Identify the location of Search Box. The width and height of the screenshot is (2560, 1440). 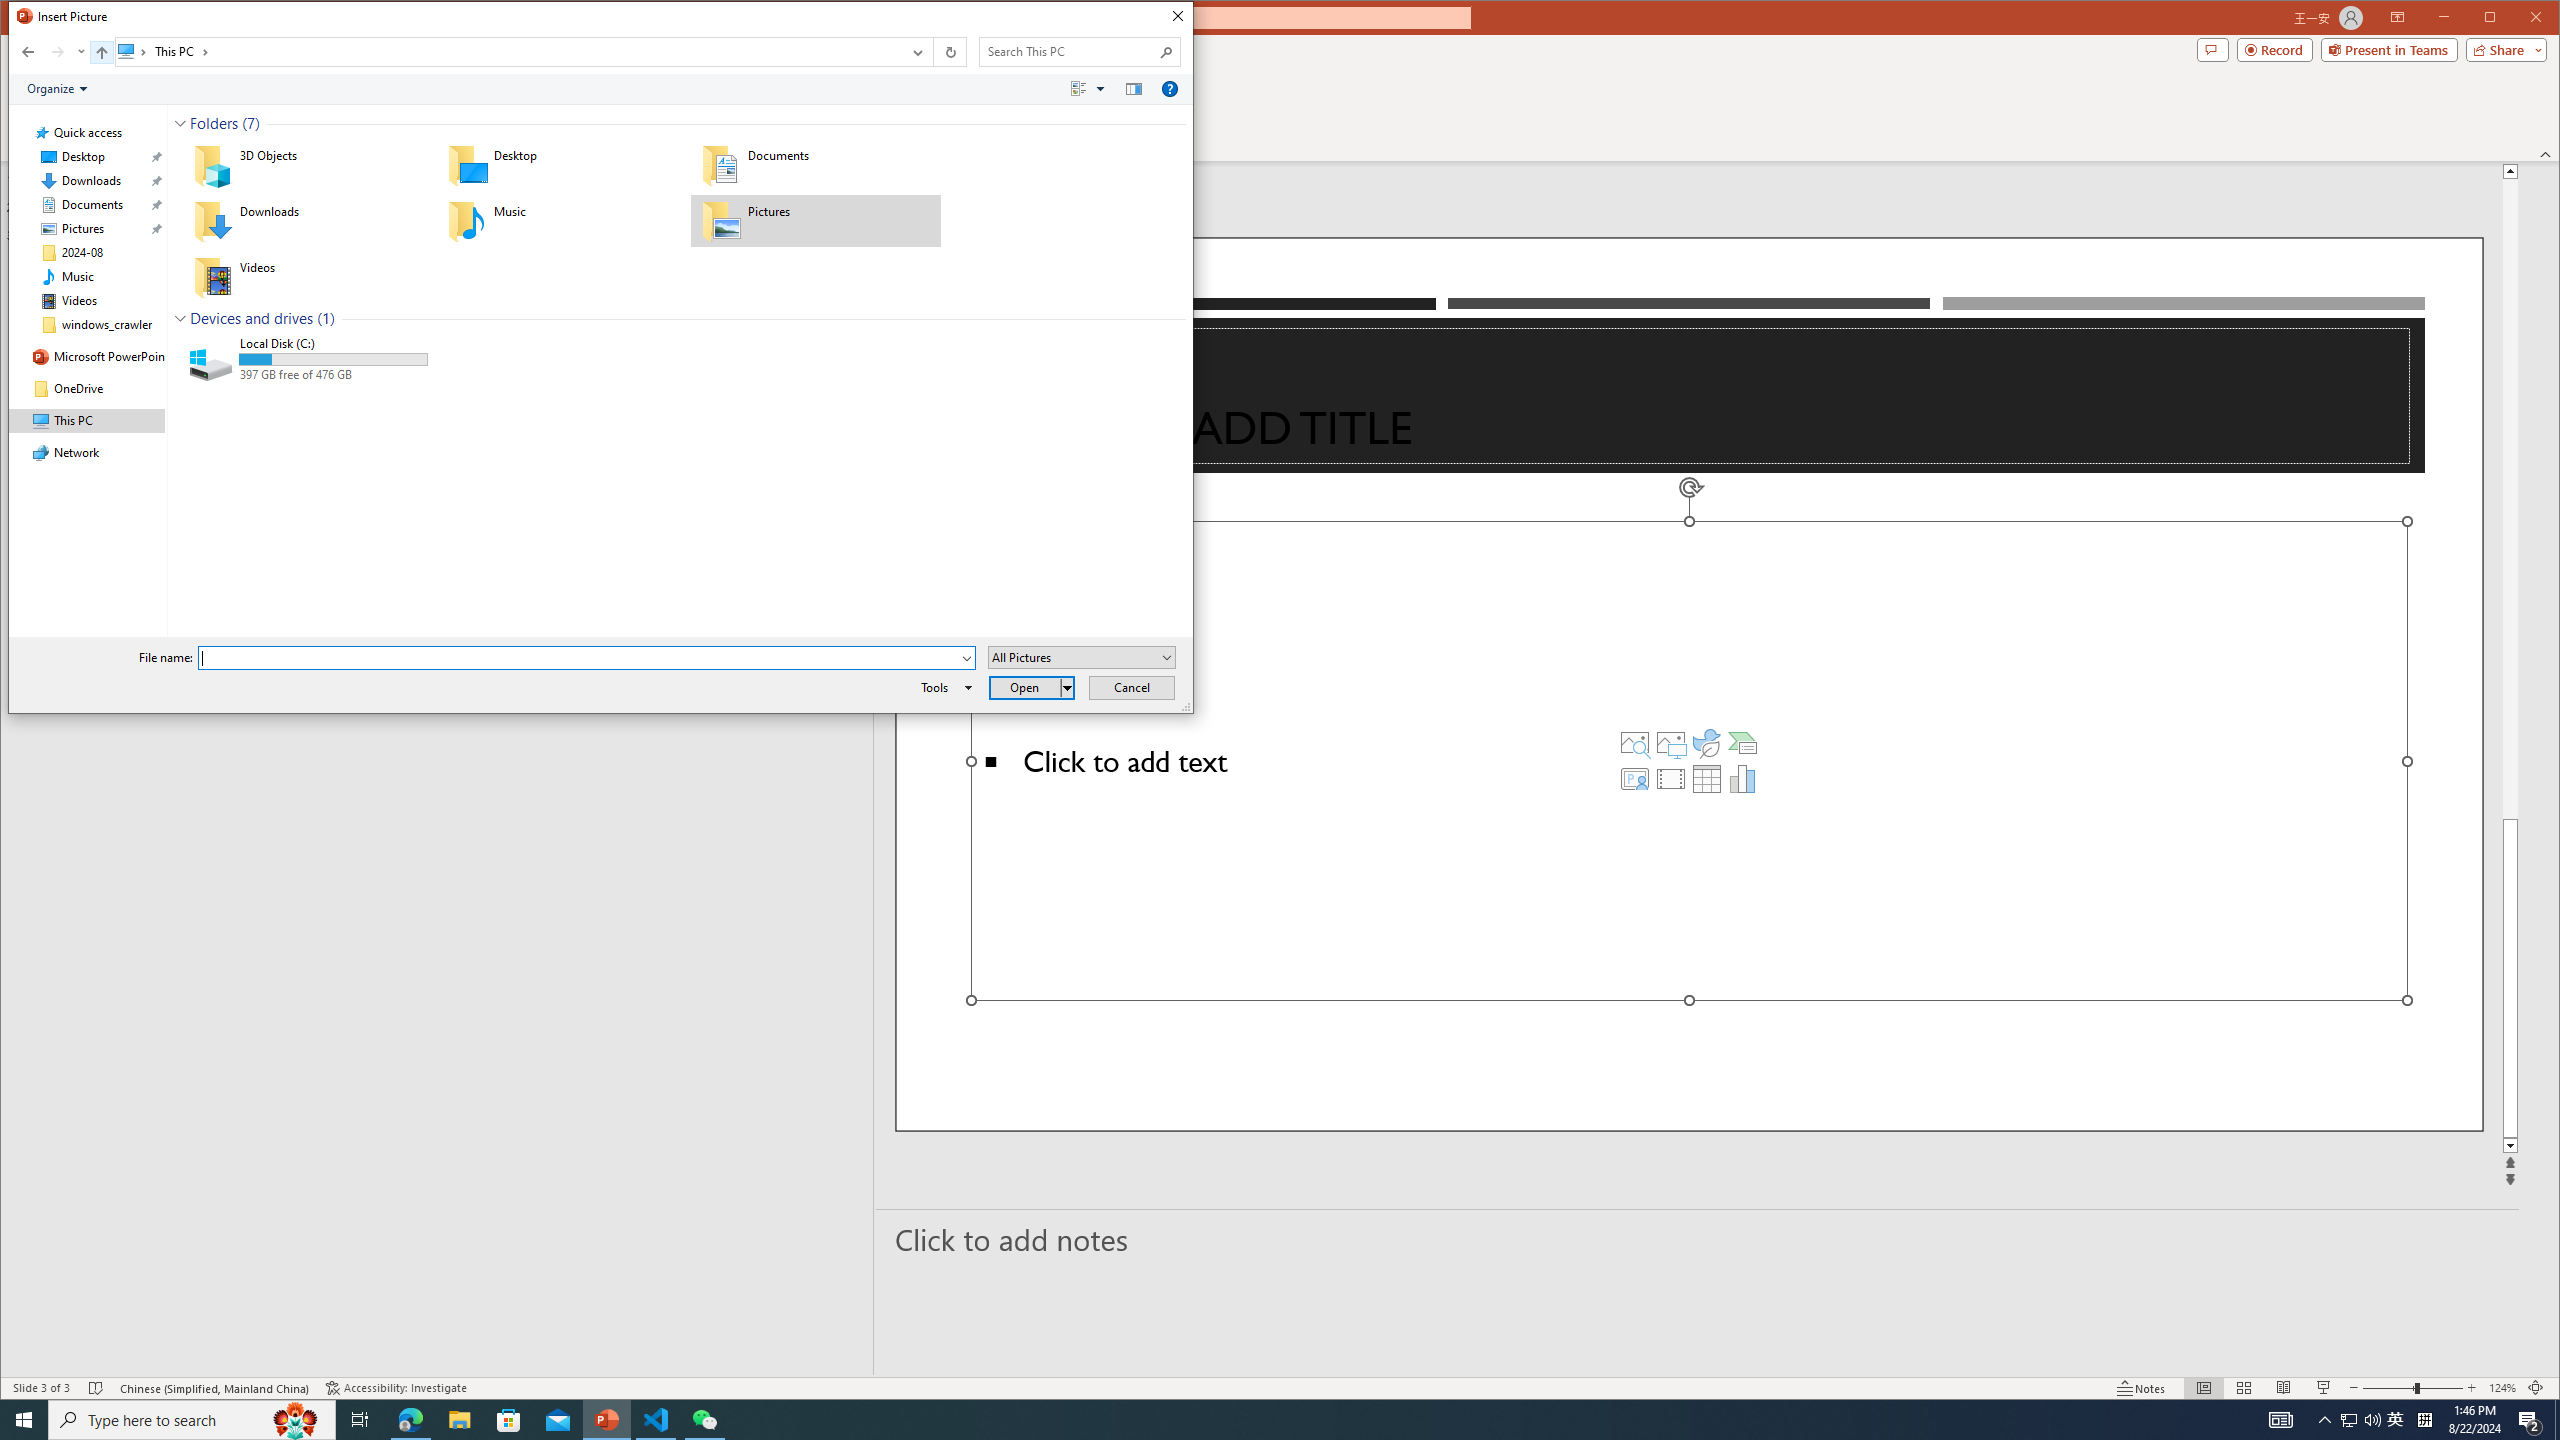
(1070, 52).